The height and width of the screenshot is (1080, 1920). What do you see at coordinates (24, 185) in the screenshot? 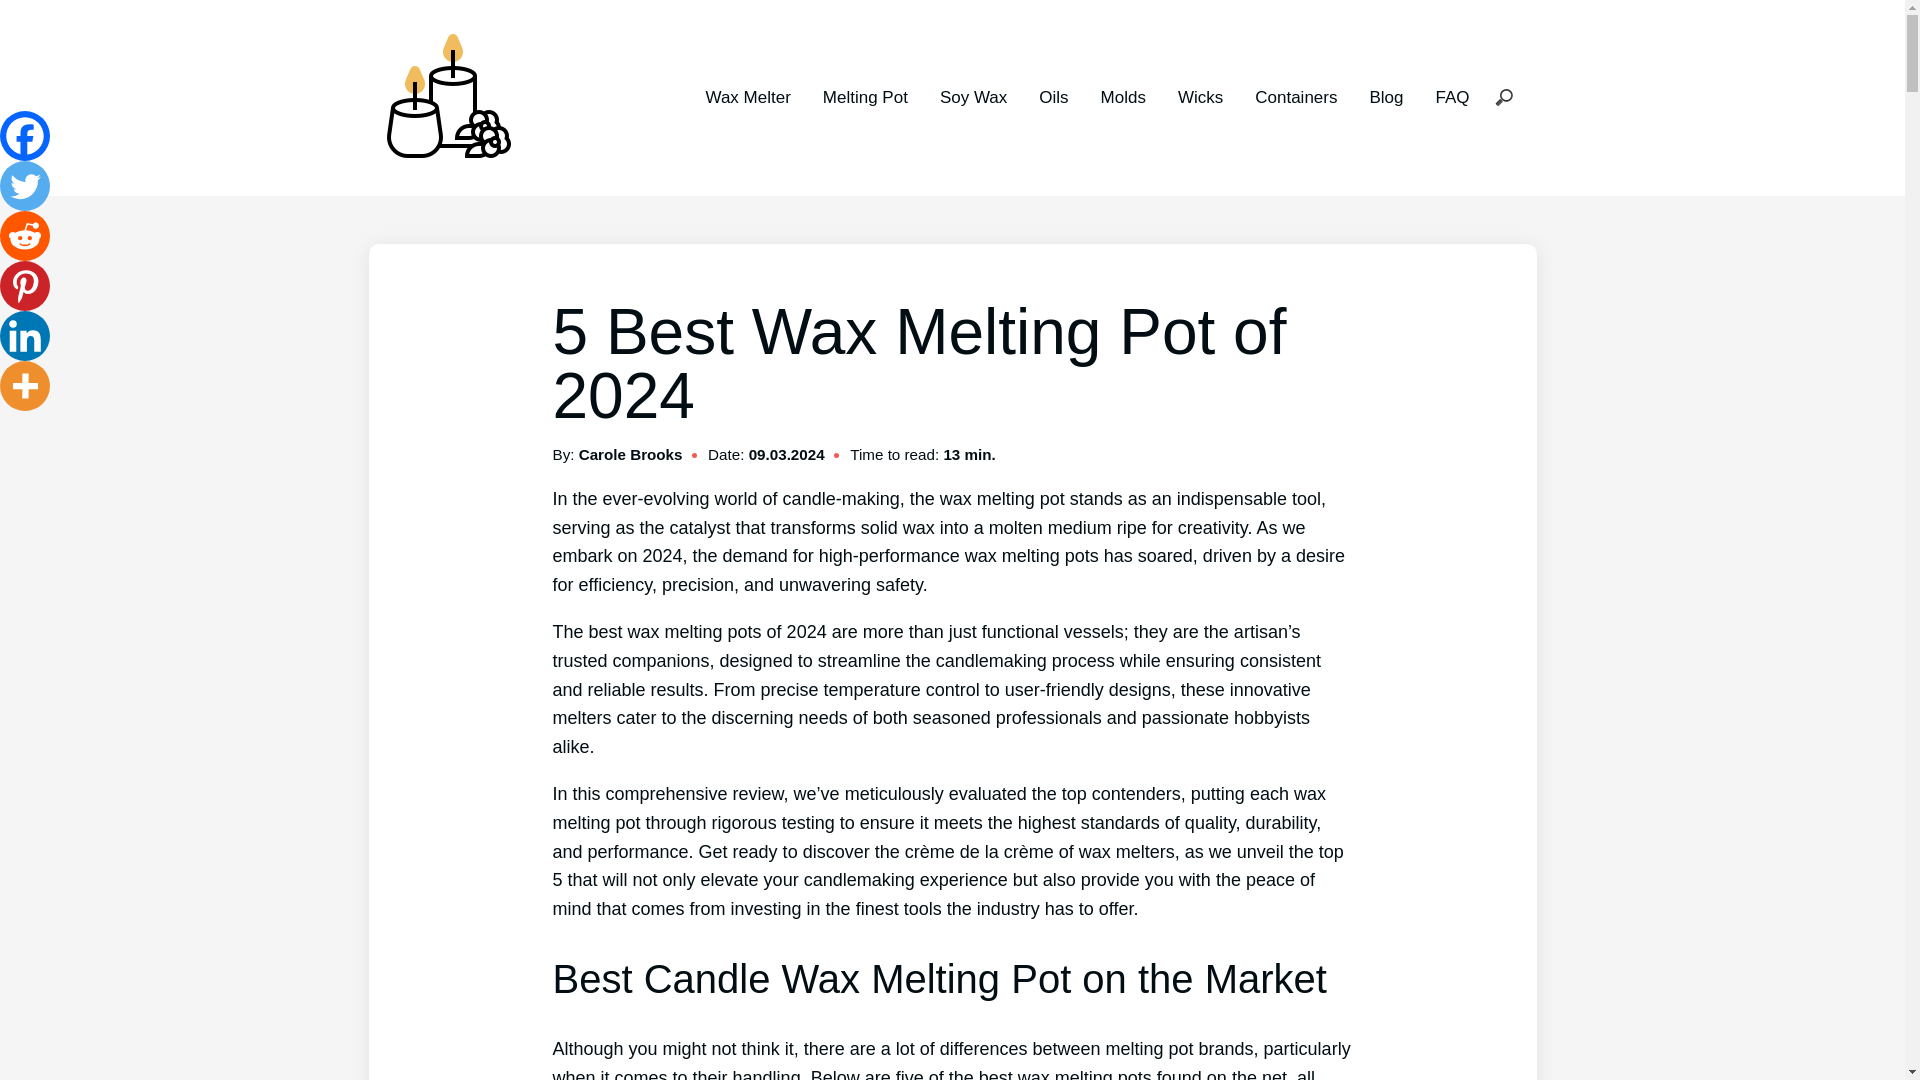
I see `Twitter` at bounding box center [24, 185].